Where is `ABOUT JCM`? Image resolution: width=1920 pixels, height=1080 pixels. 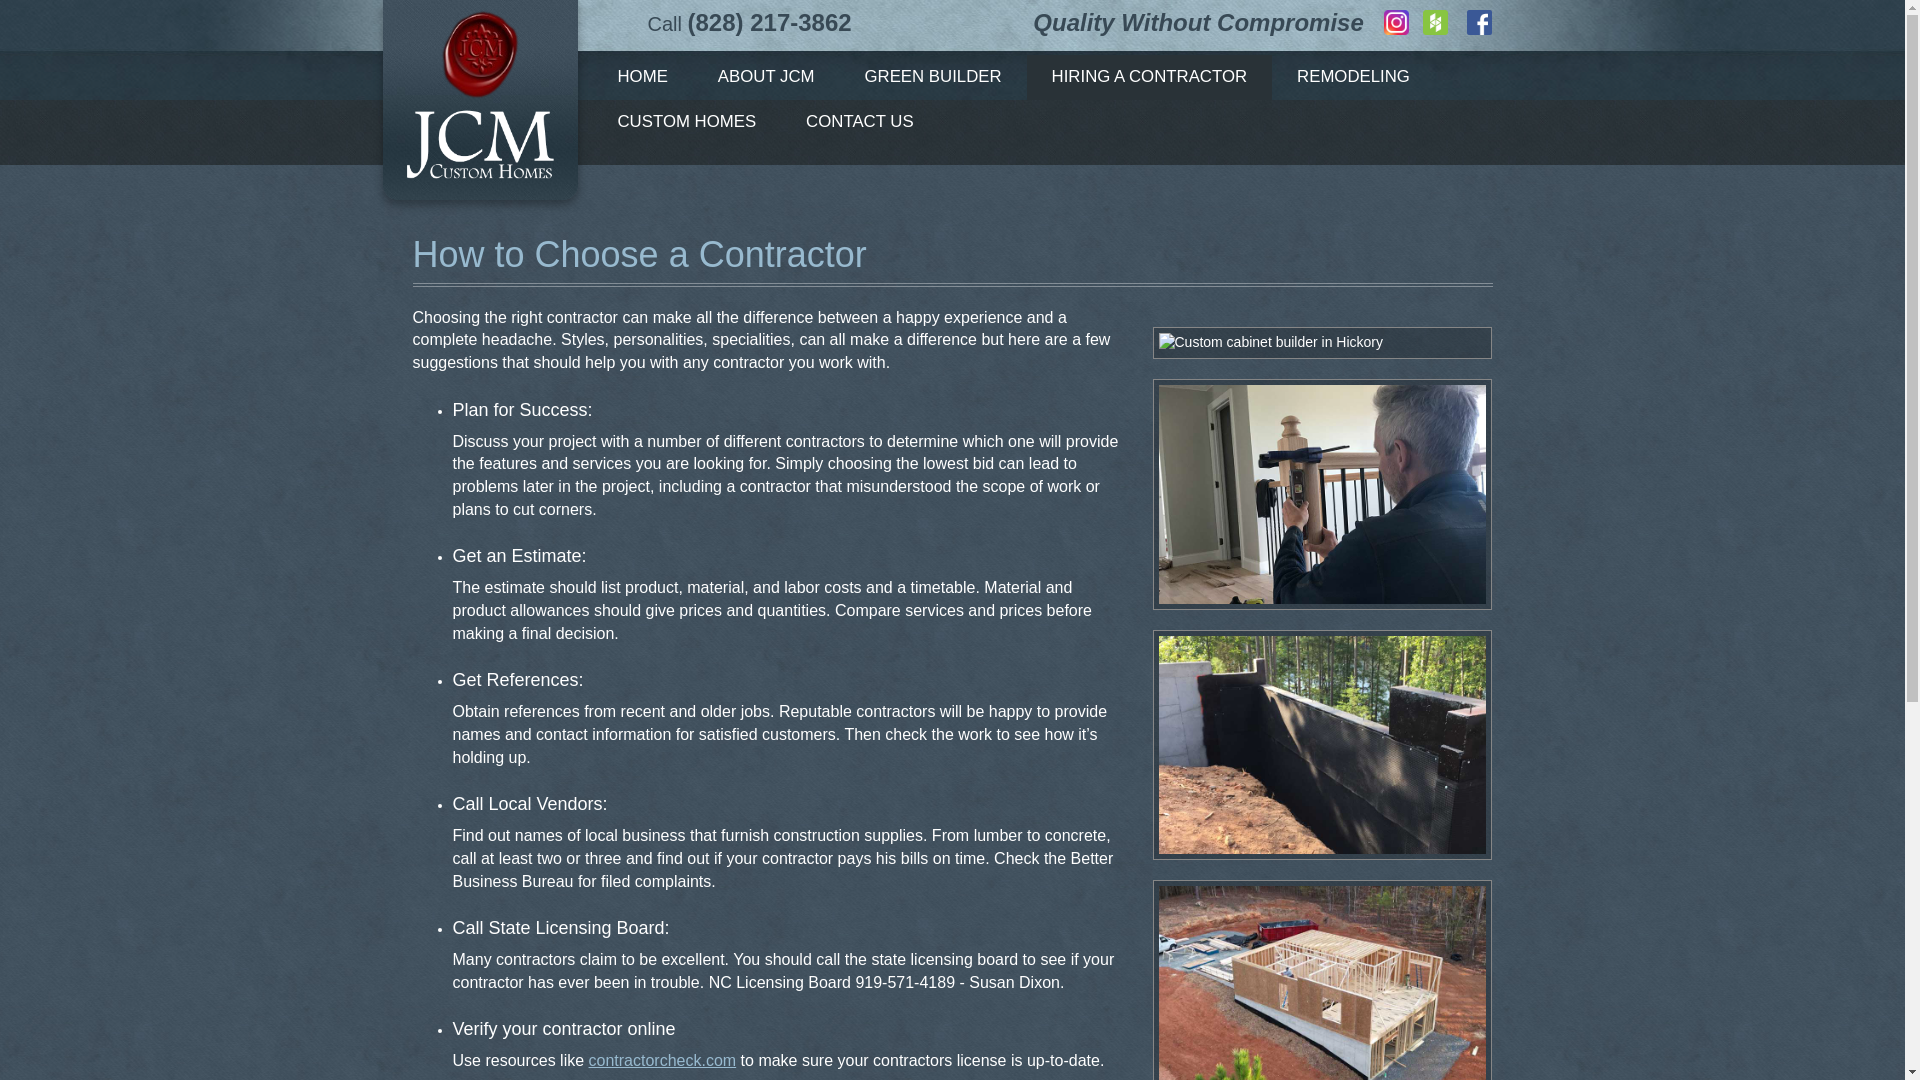
ABOUT JCM is located at coordinates (766, 78).